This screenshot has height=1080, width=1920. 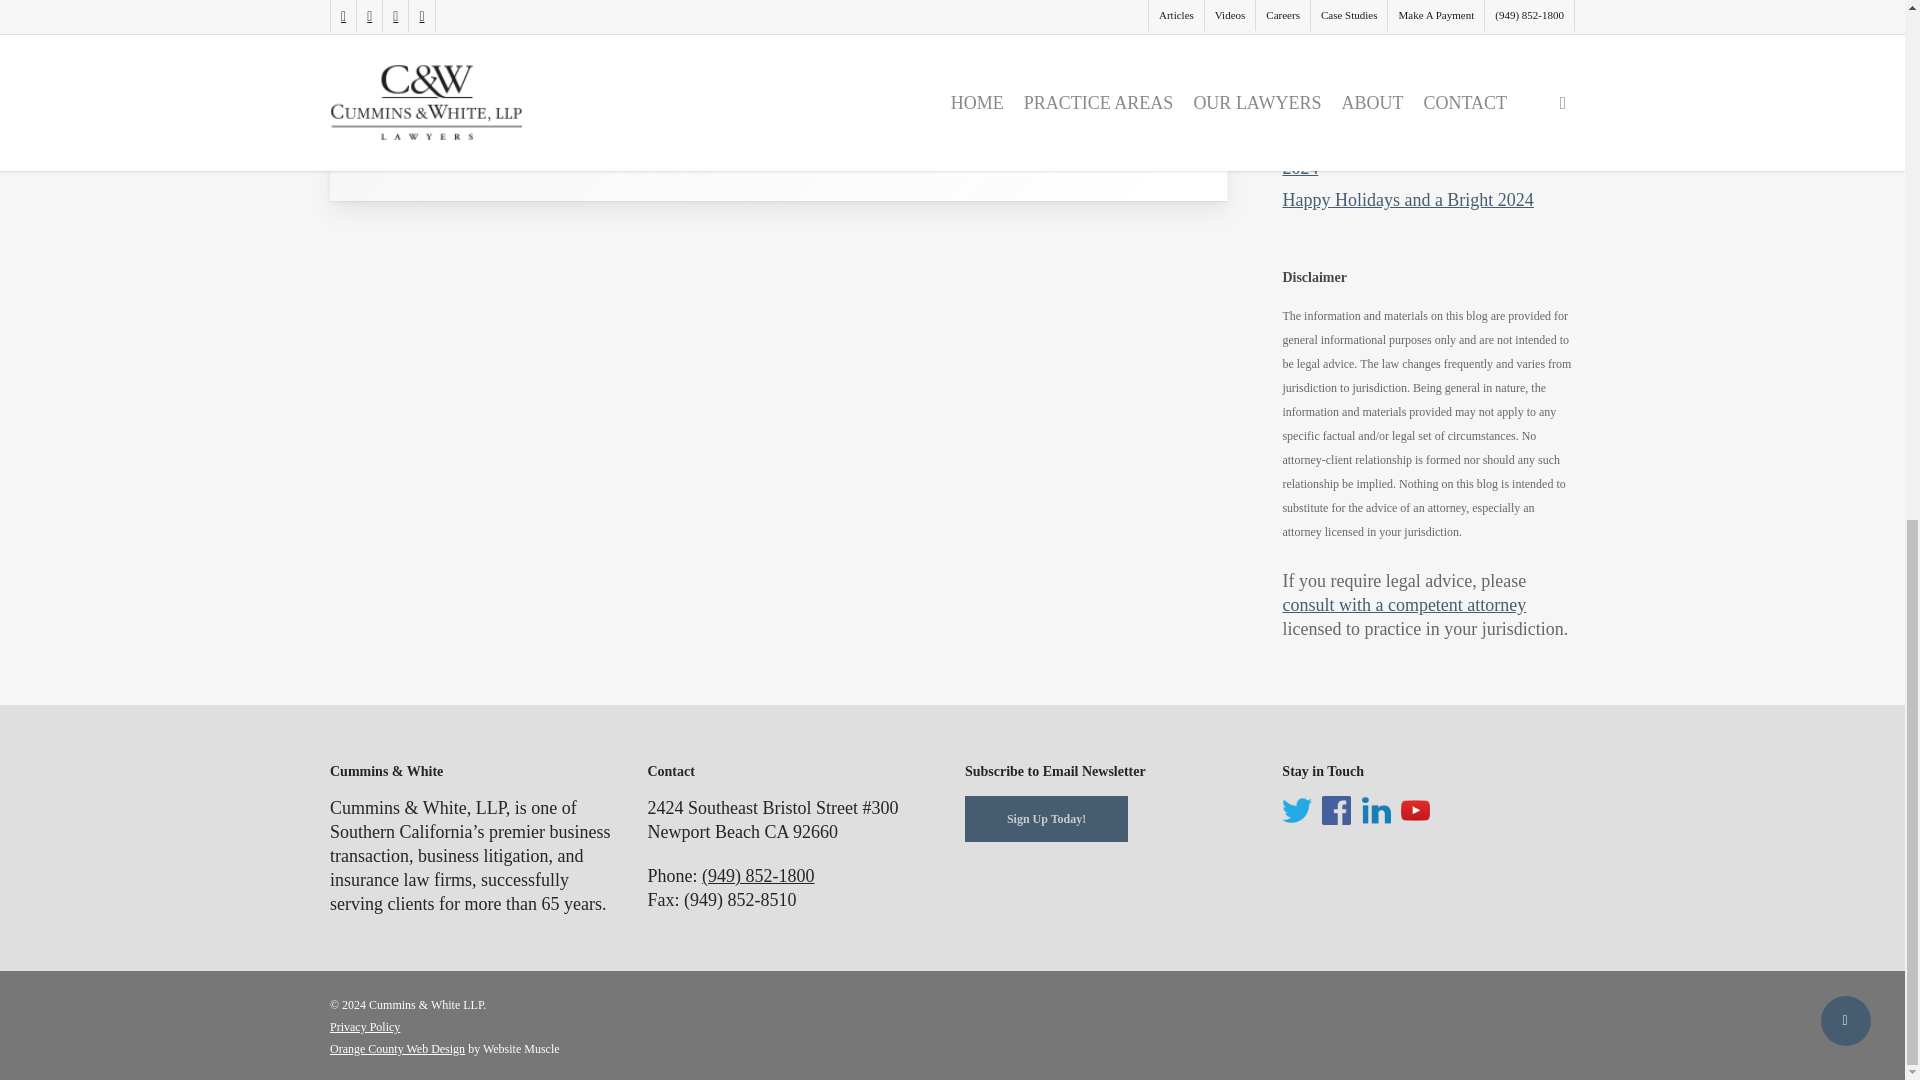 What do you see at coordinates (628, 126) in the screenshot?
I see `Back to Blogs` at bounding box center [628, 126].